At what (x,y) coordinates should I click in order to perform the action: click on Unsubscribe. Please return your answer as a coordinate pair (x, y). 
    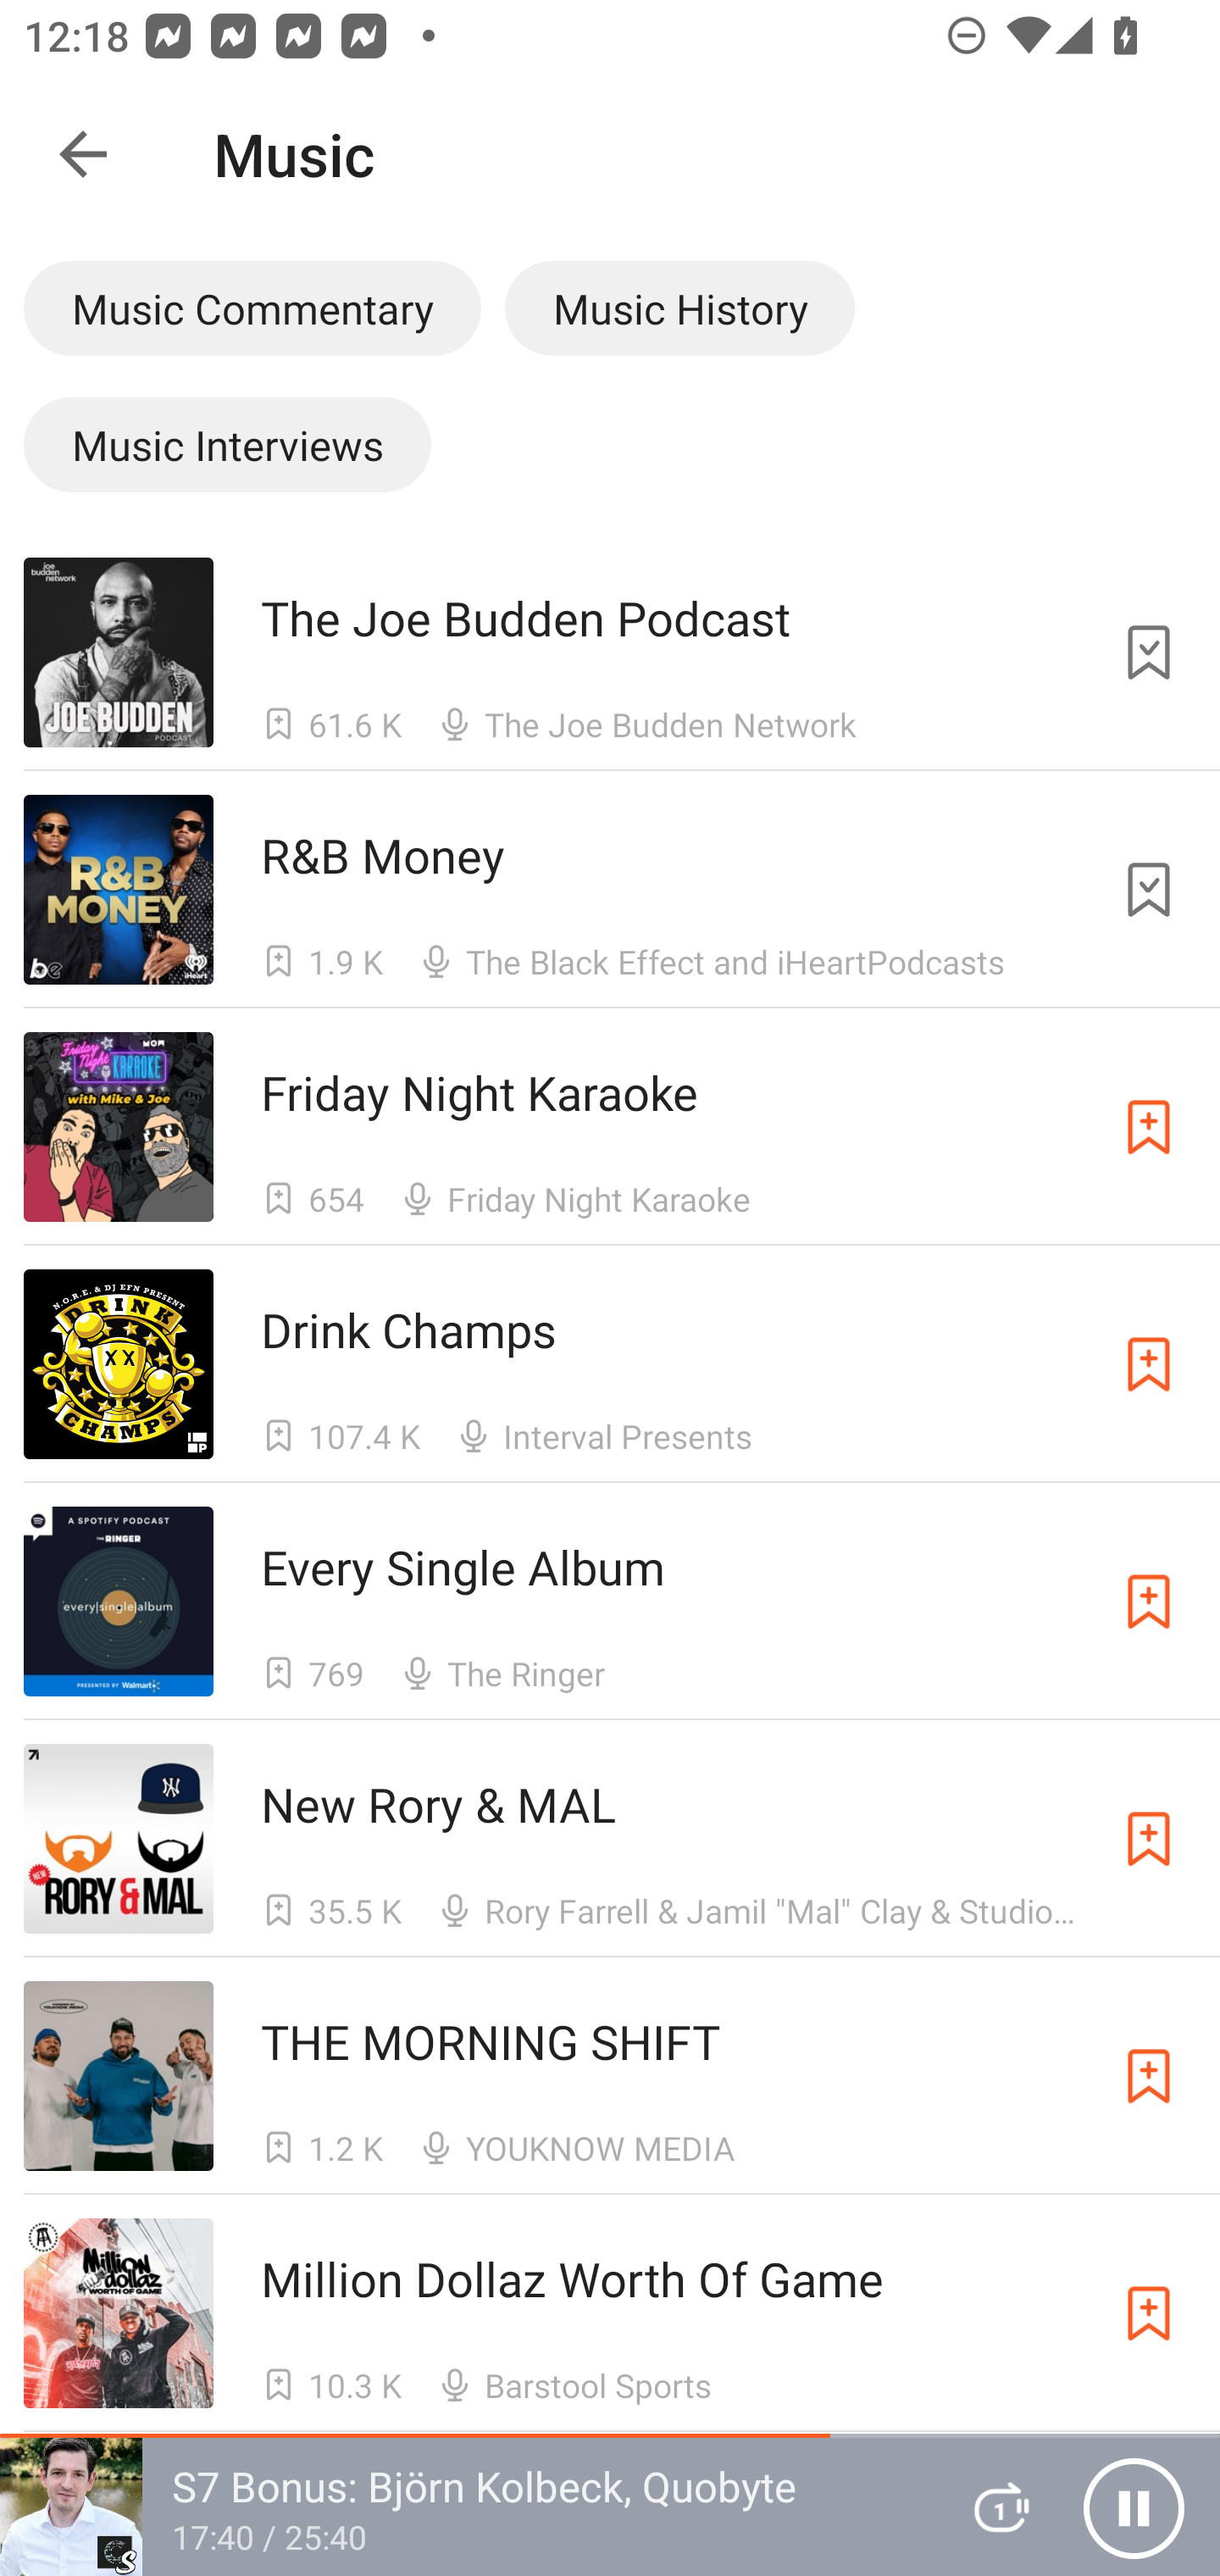
    Looking at the image, I should click on (1149, 890).